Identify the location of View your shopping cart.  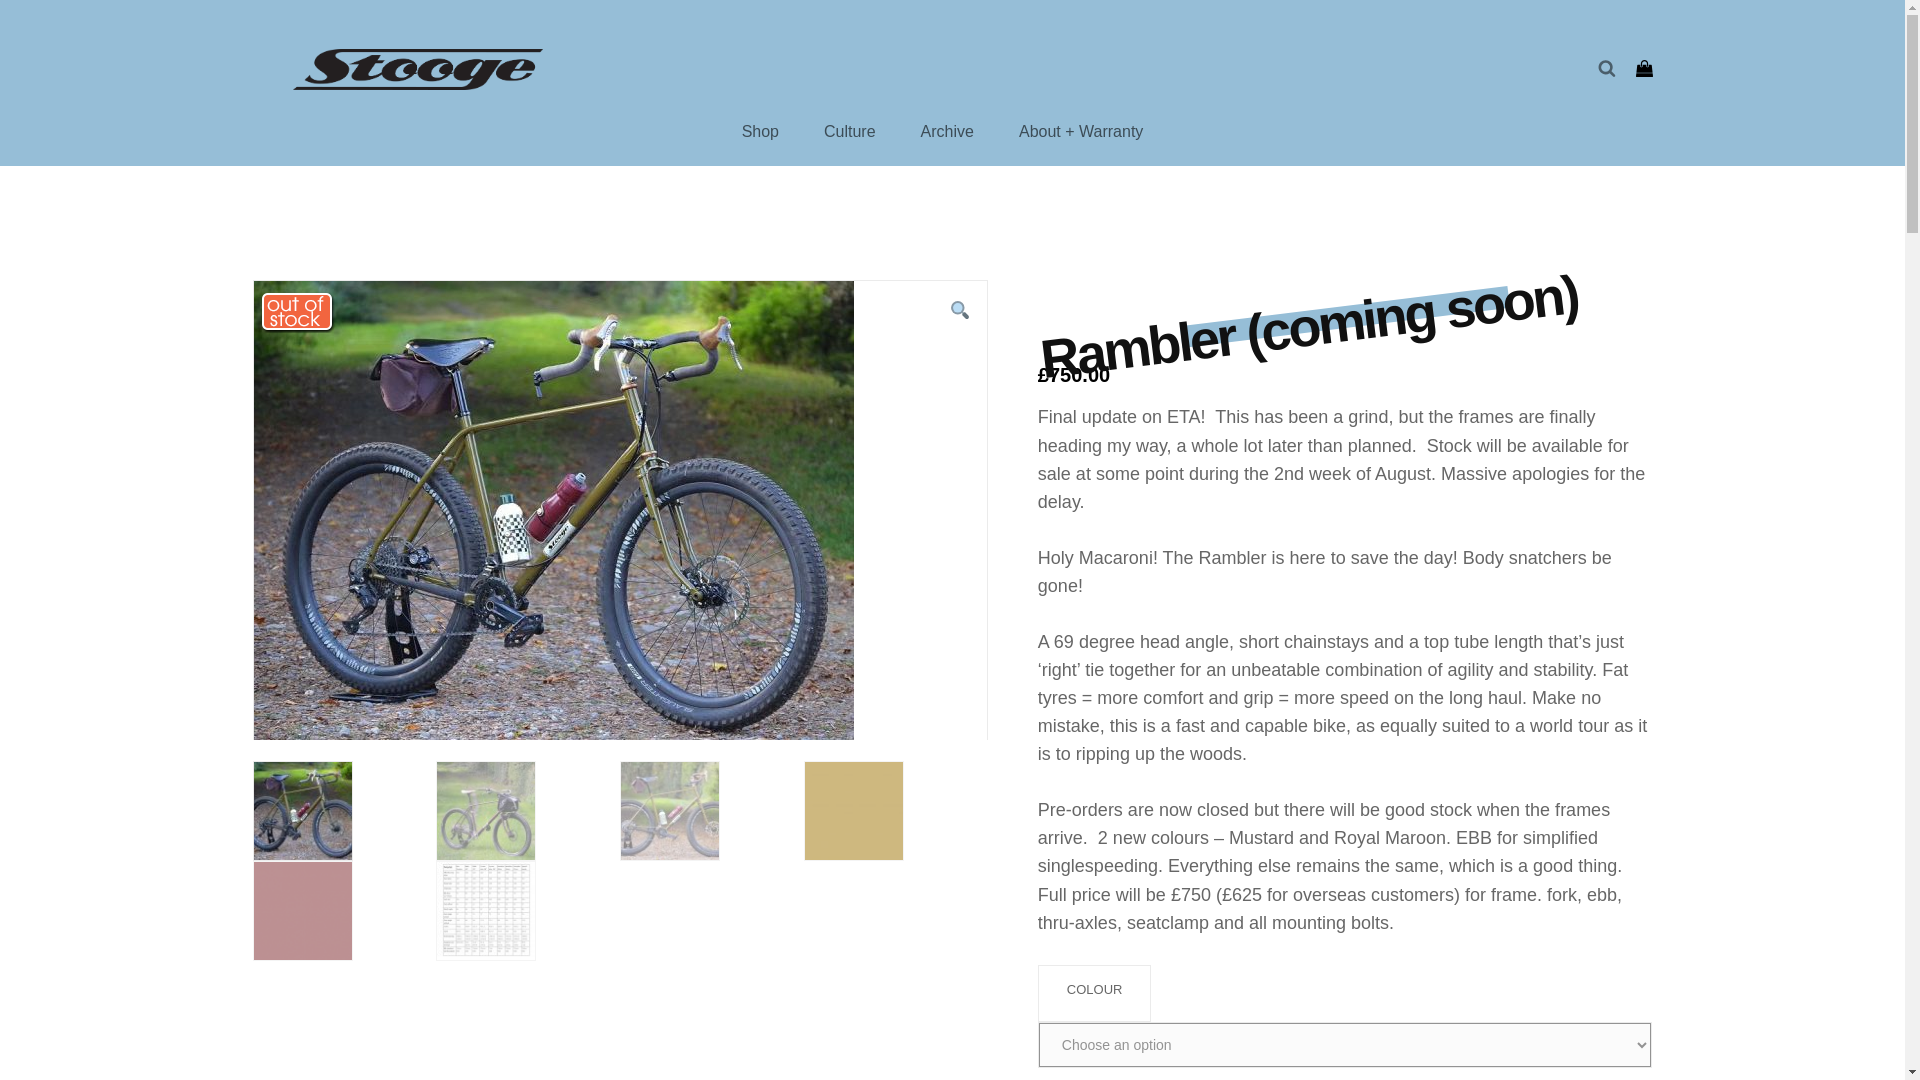
(1644, 68).